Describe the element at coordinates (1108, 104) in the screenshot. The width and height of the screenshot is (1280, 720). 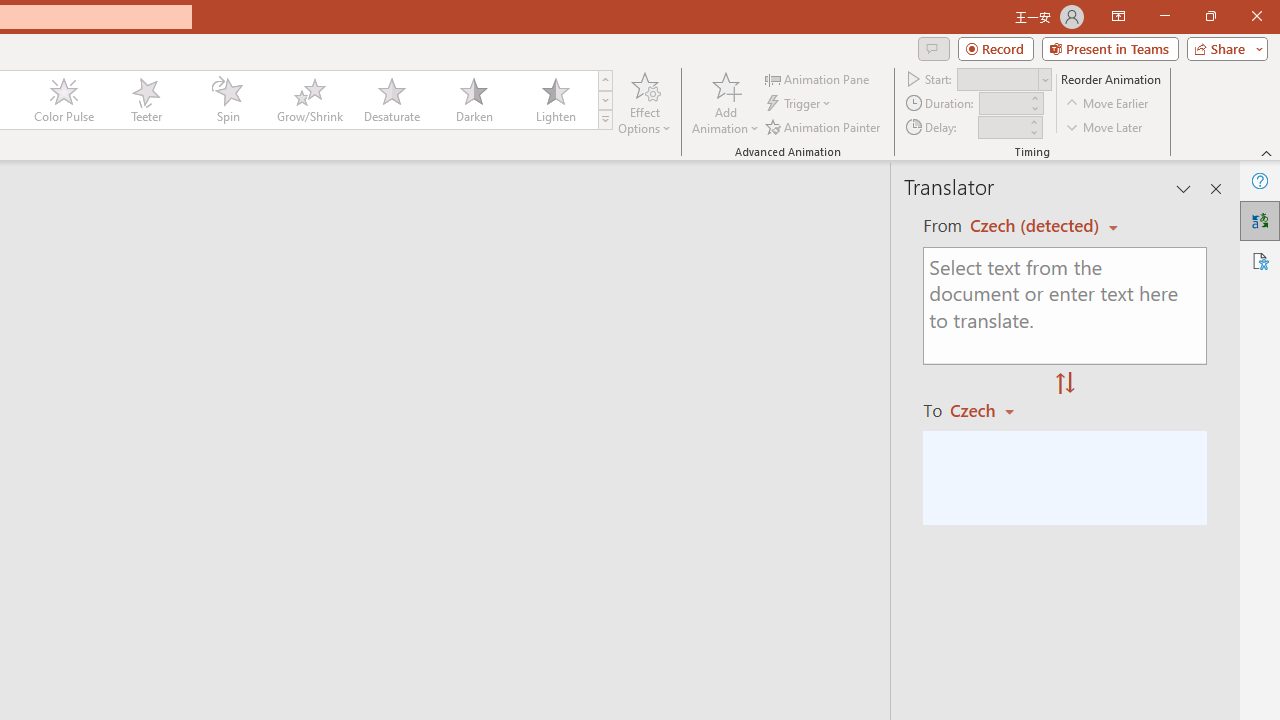
I see `Move Earlier` at that location.